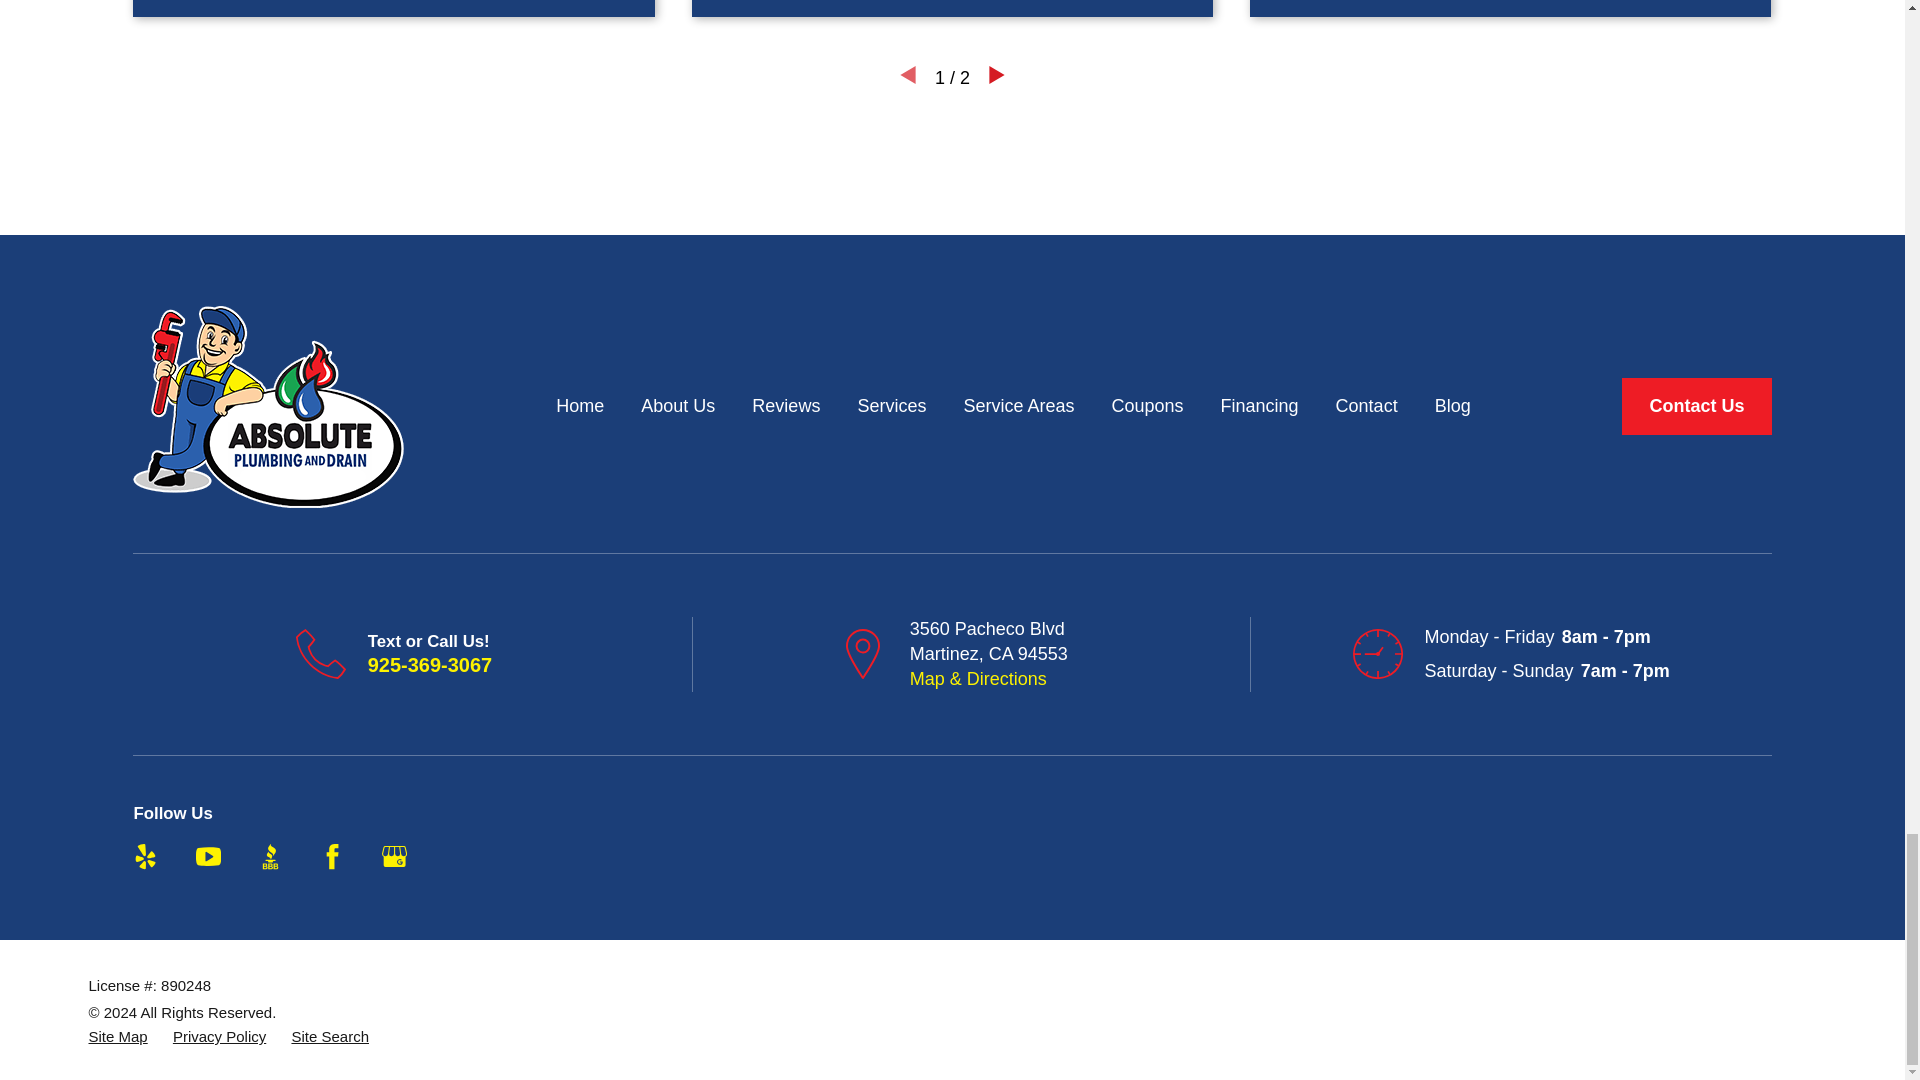  Describe the element at coordinates (332, 856) in the screenshot. I see `Facebook` at that location.